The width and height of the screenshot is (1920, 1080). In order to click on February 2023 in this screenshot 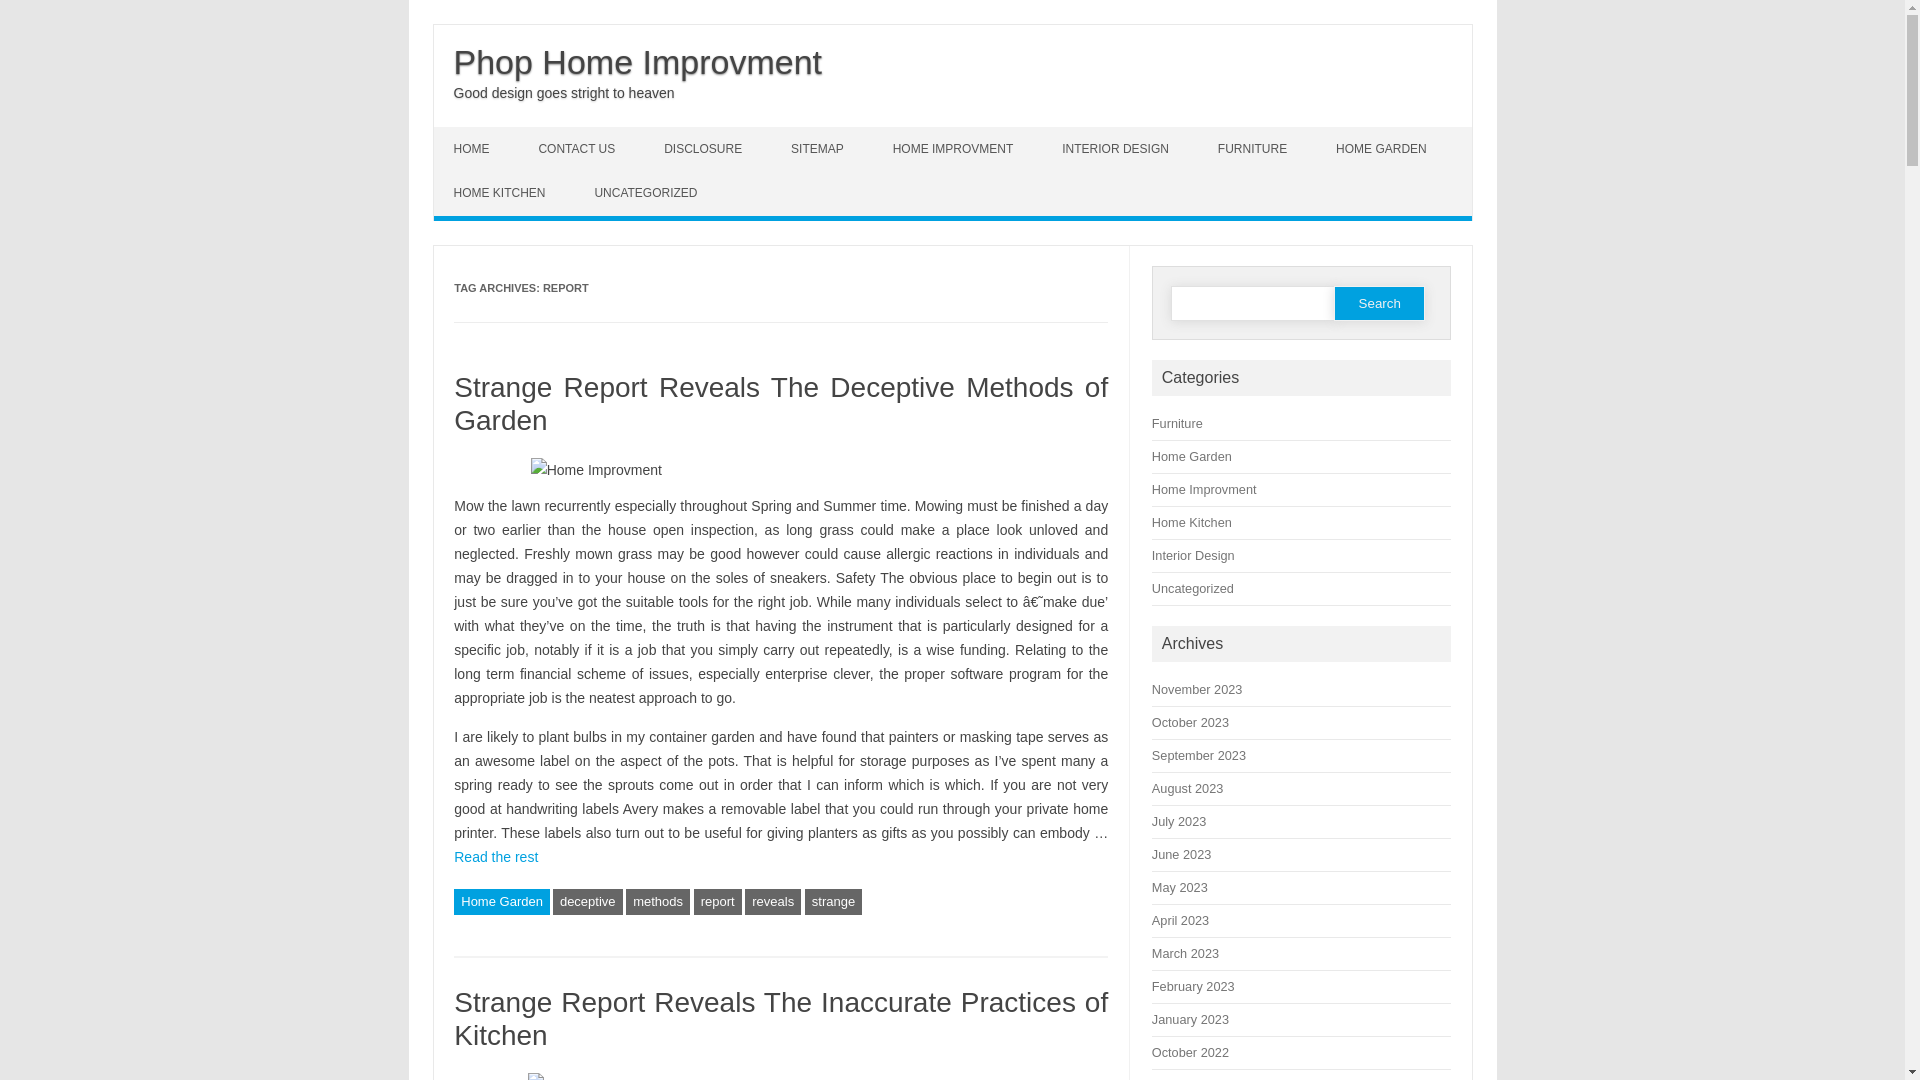, I will do `click(1194, 986)`.